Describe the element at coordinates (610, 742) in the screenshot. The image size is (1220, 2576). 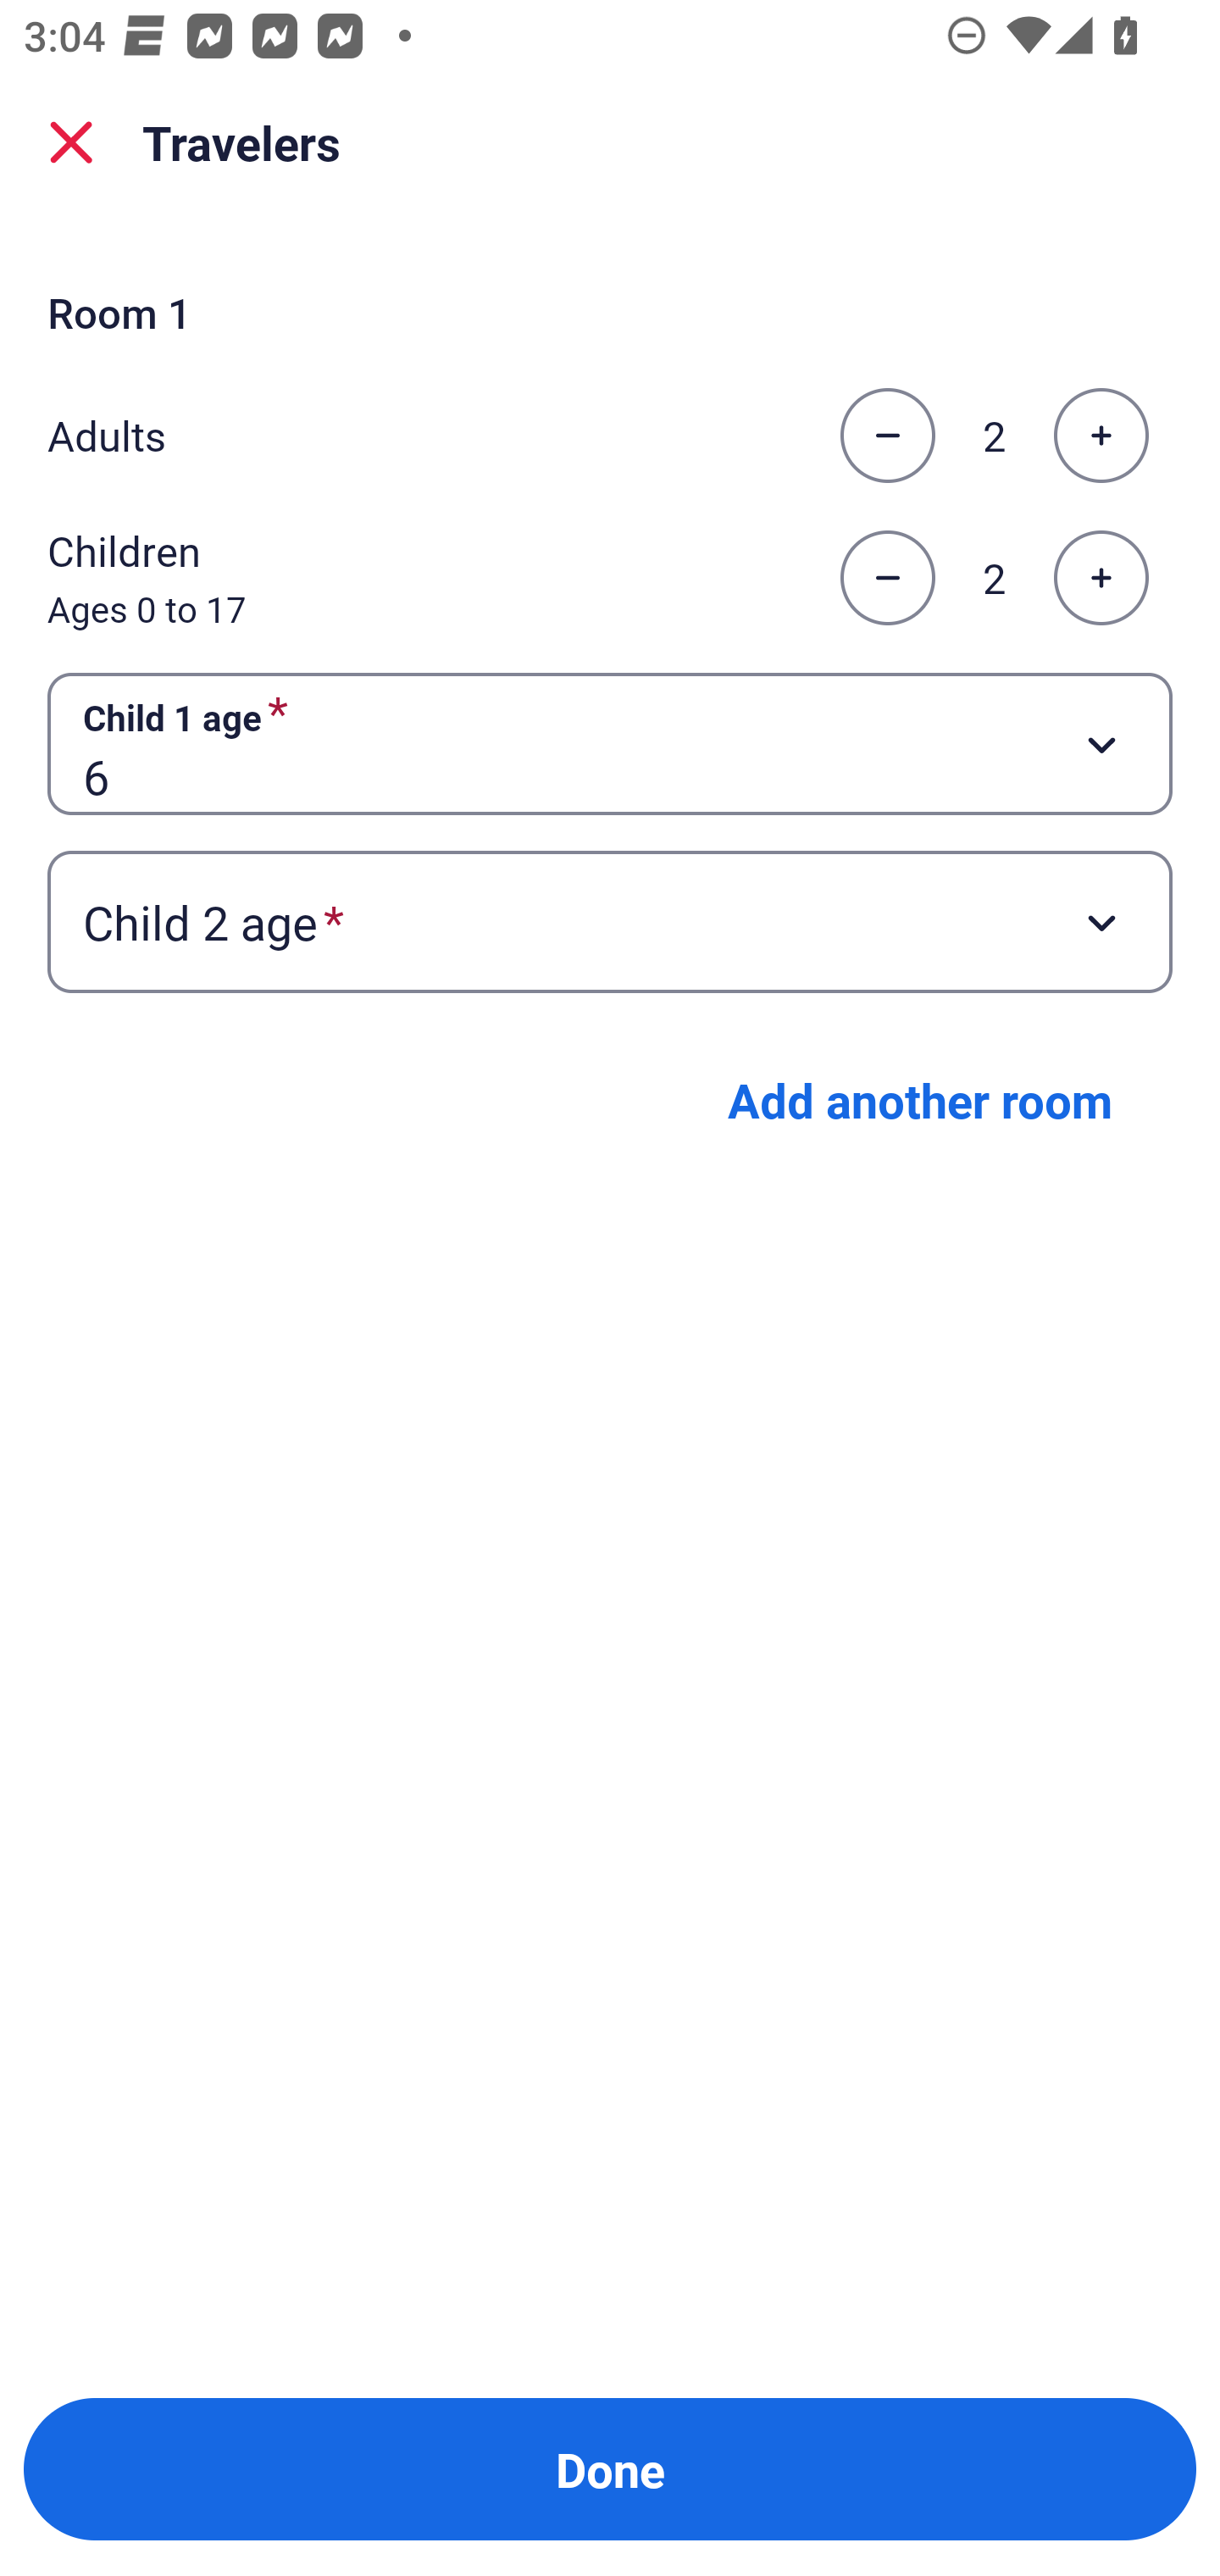
I see `Child 1 age required Button 6` at that location.